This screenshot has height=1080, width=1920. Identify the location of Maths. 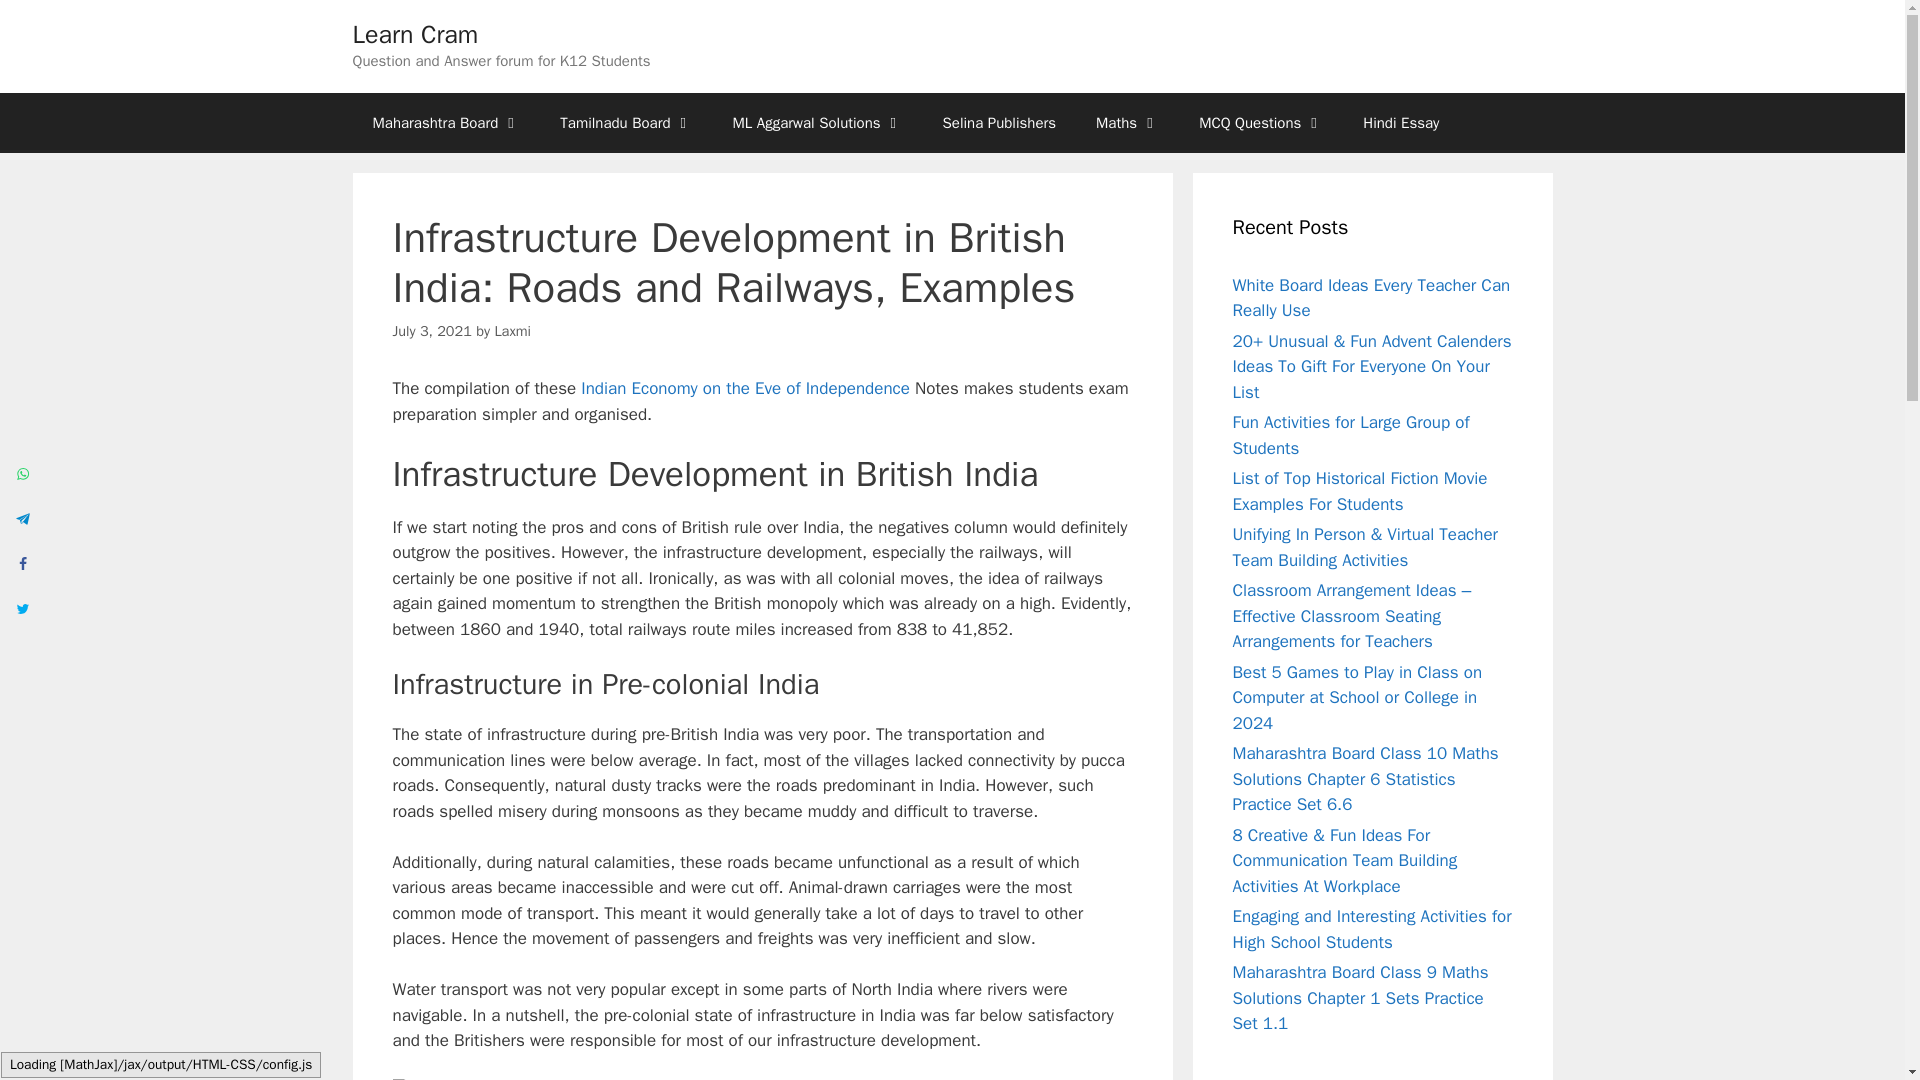
(1126, 122).